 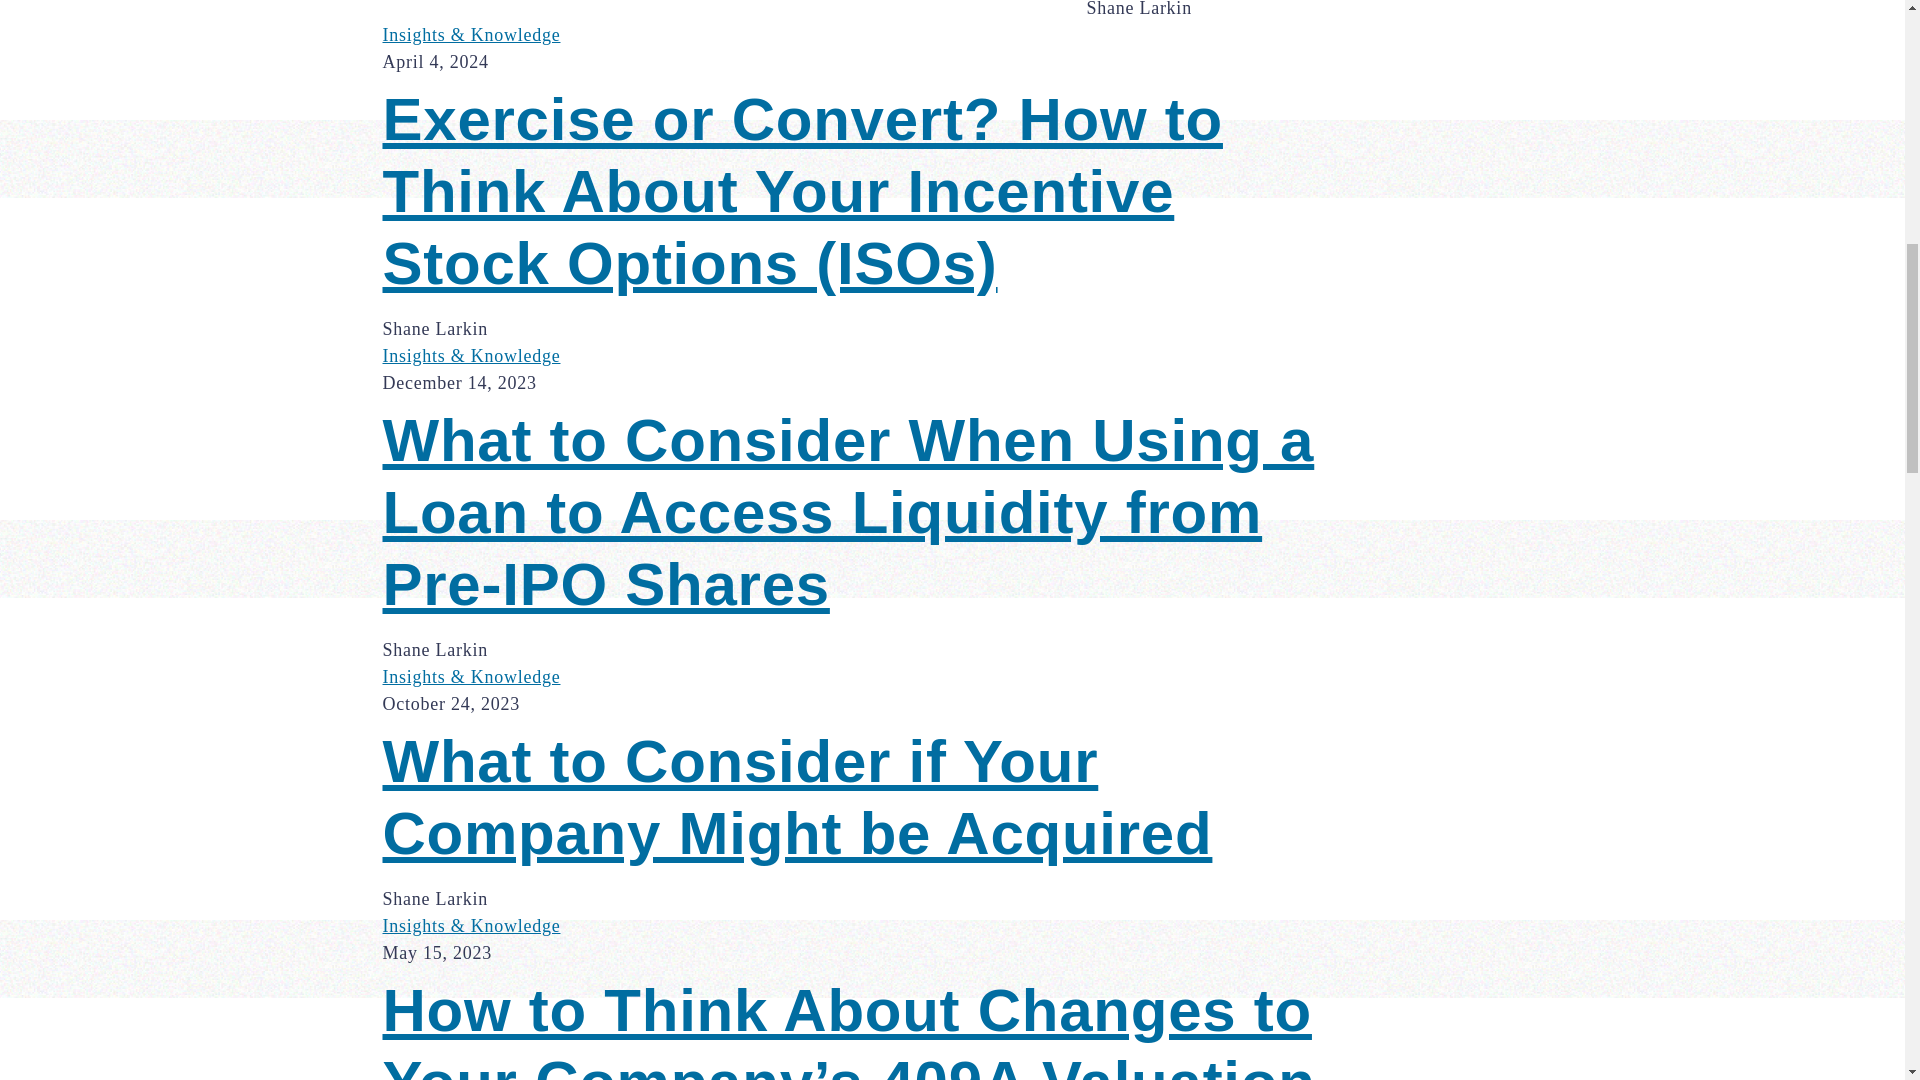 What do you see at coordinates (868, 798) in the screenshot?
I see `What to Consider if Your Company Might be Acquired` at bounding box center [868, 798].